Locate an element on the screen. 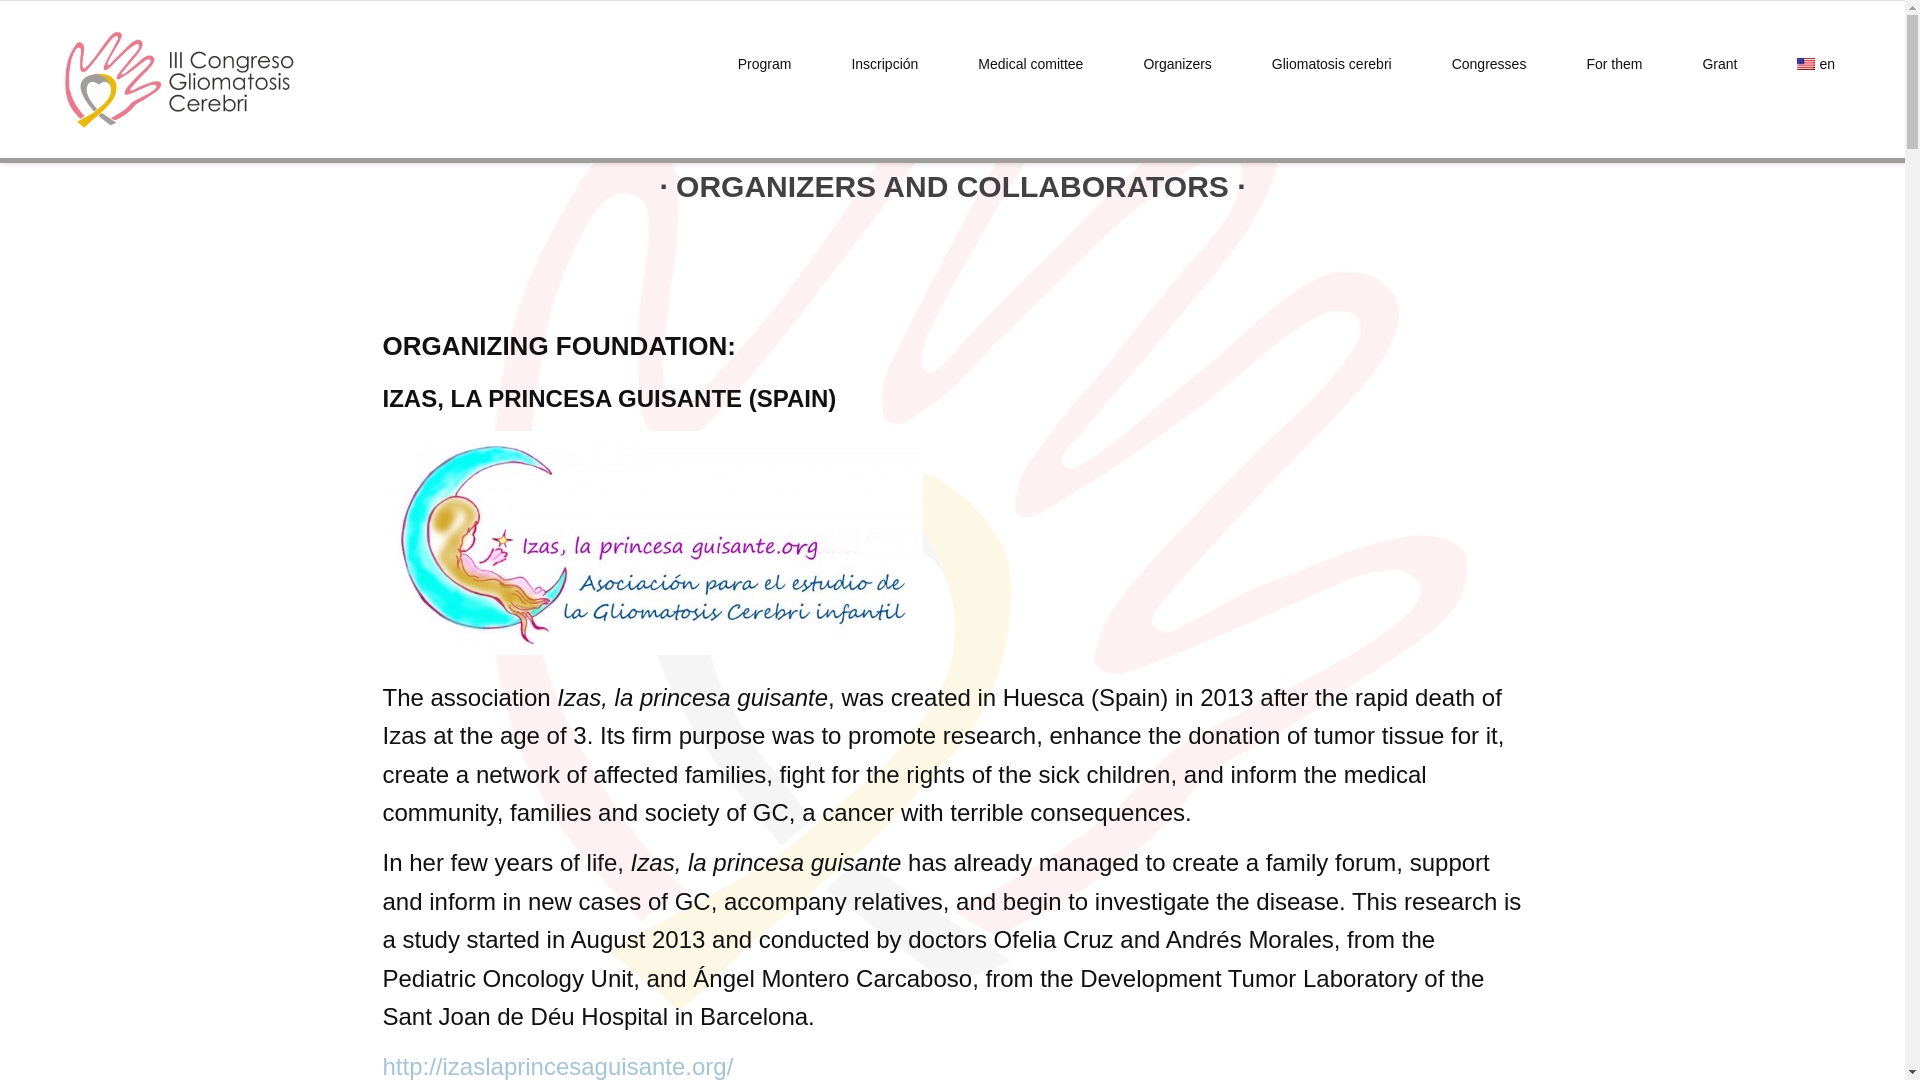 The width and height of the screenshot is (1920, 1080). Congresses is located at coordinates (1488, 64).